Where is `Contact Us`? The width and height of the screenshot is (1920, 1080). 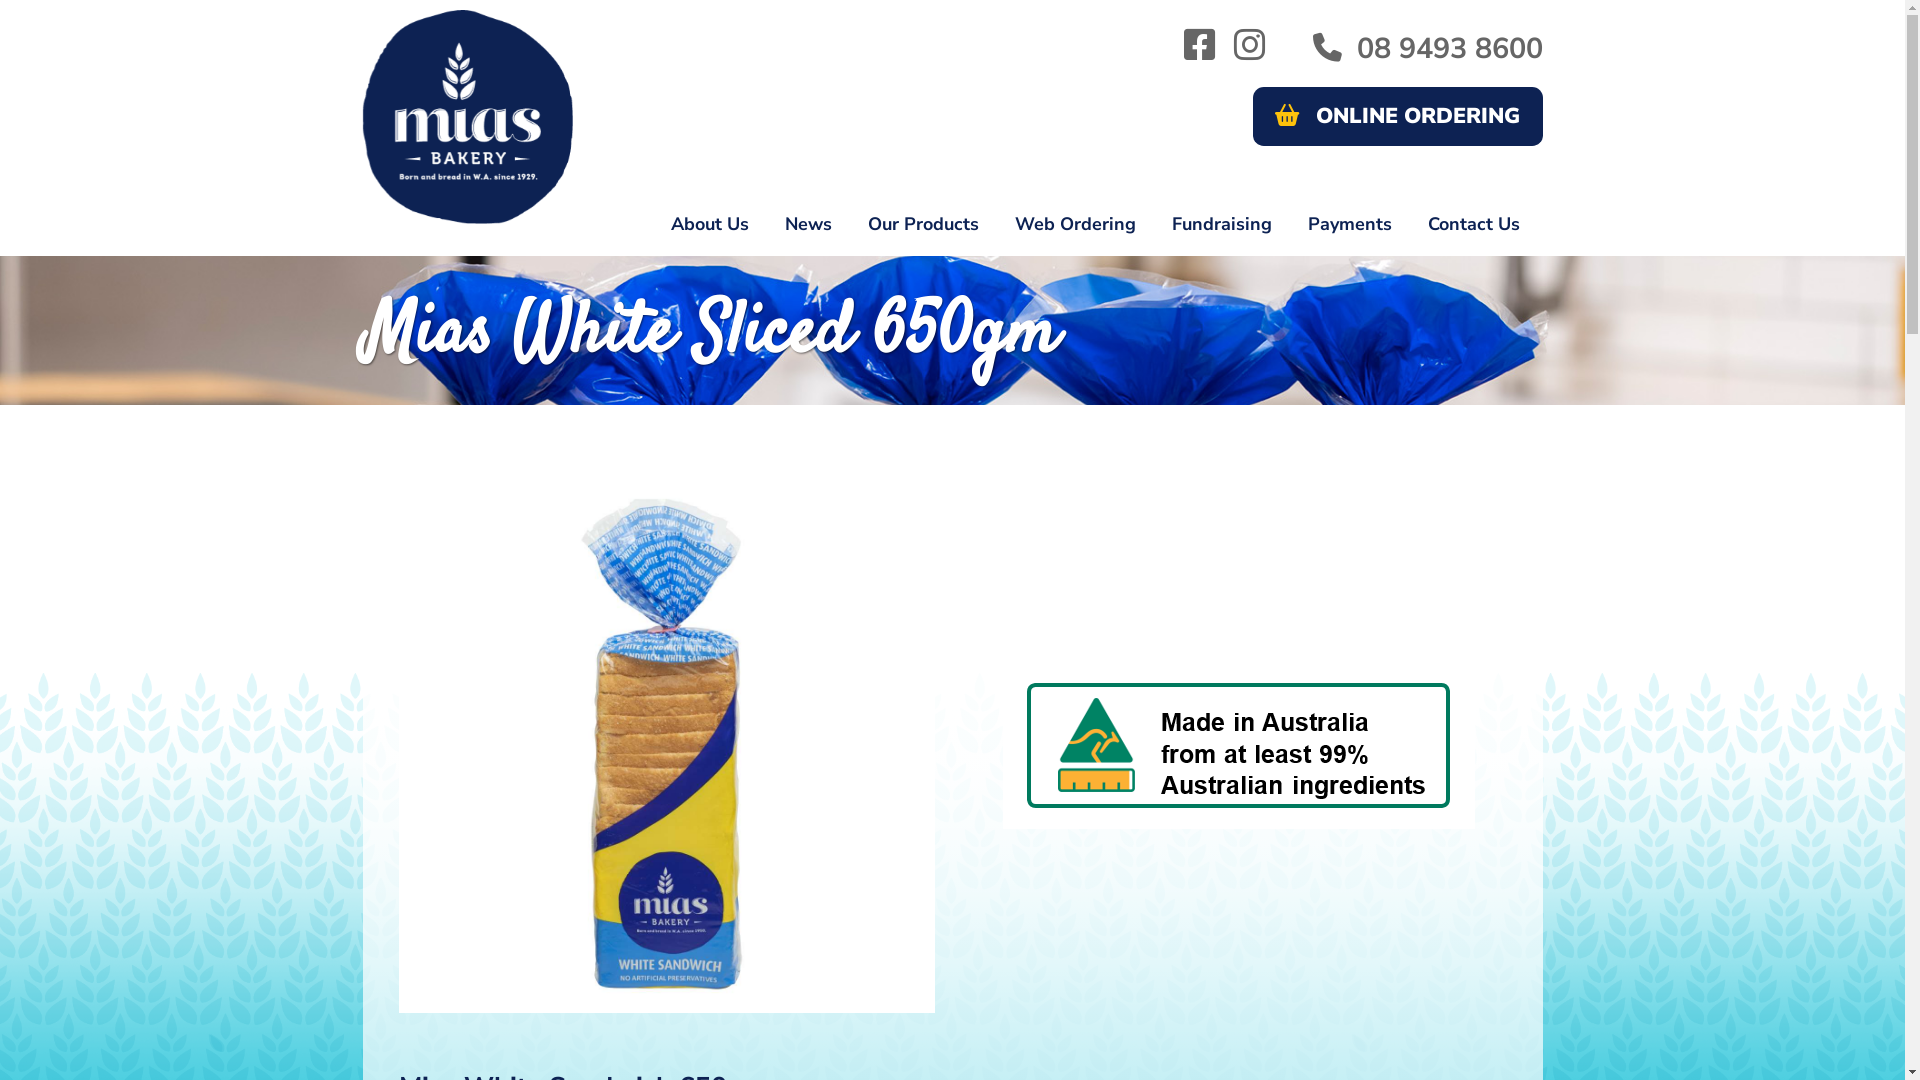
Contact Us is located at coordinates (1474, 224).